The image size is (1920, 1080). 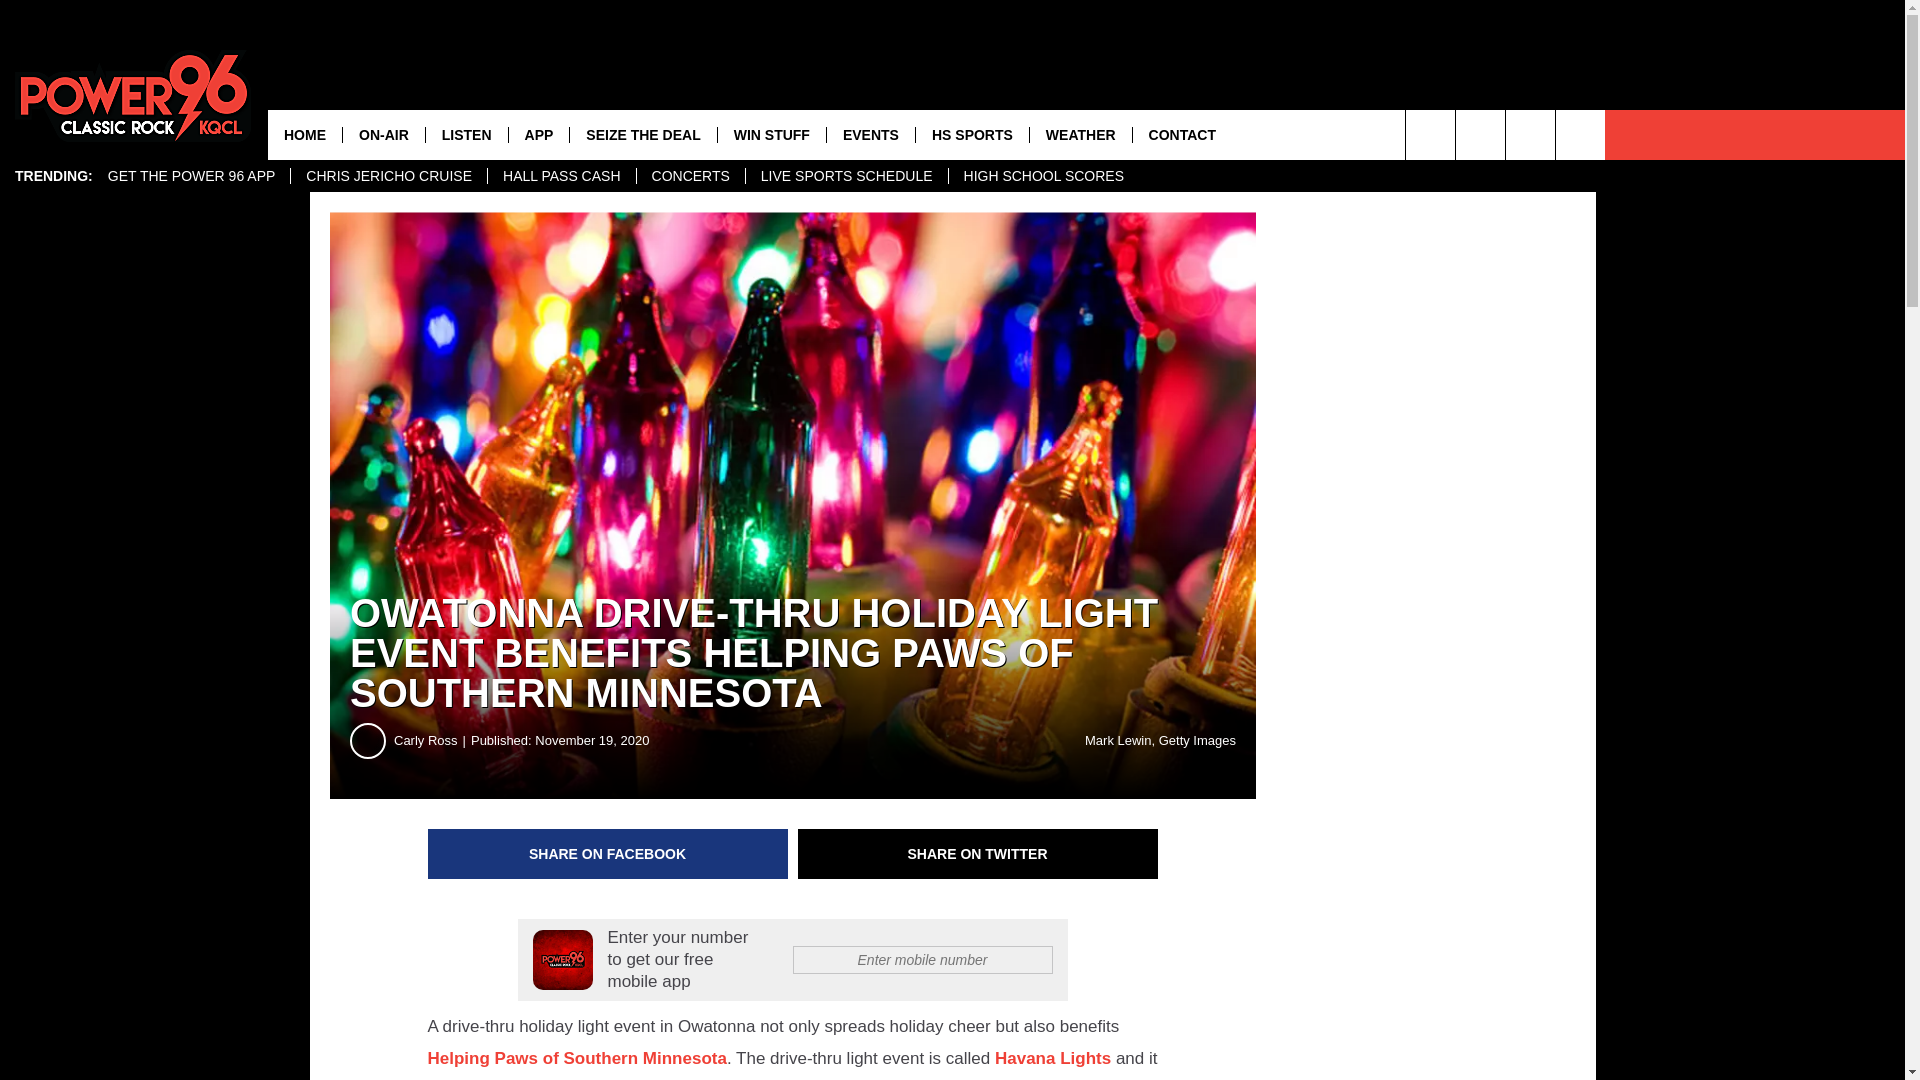 I want to click on CONCERTS, so click(x=690, y=176).